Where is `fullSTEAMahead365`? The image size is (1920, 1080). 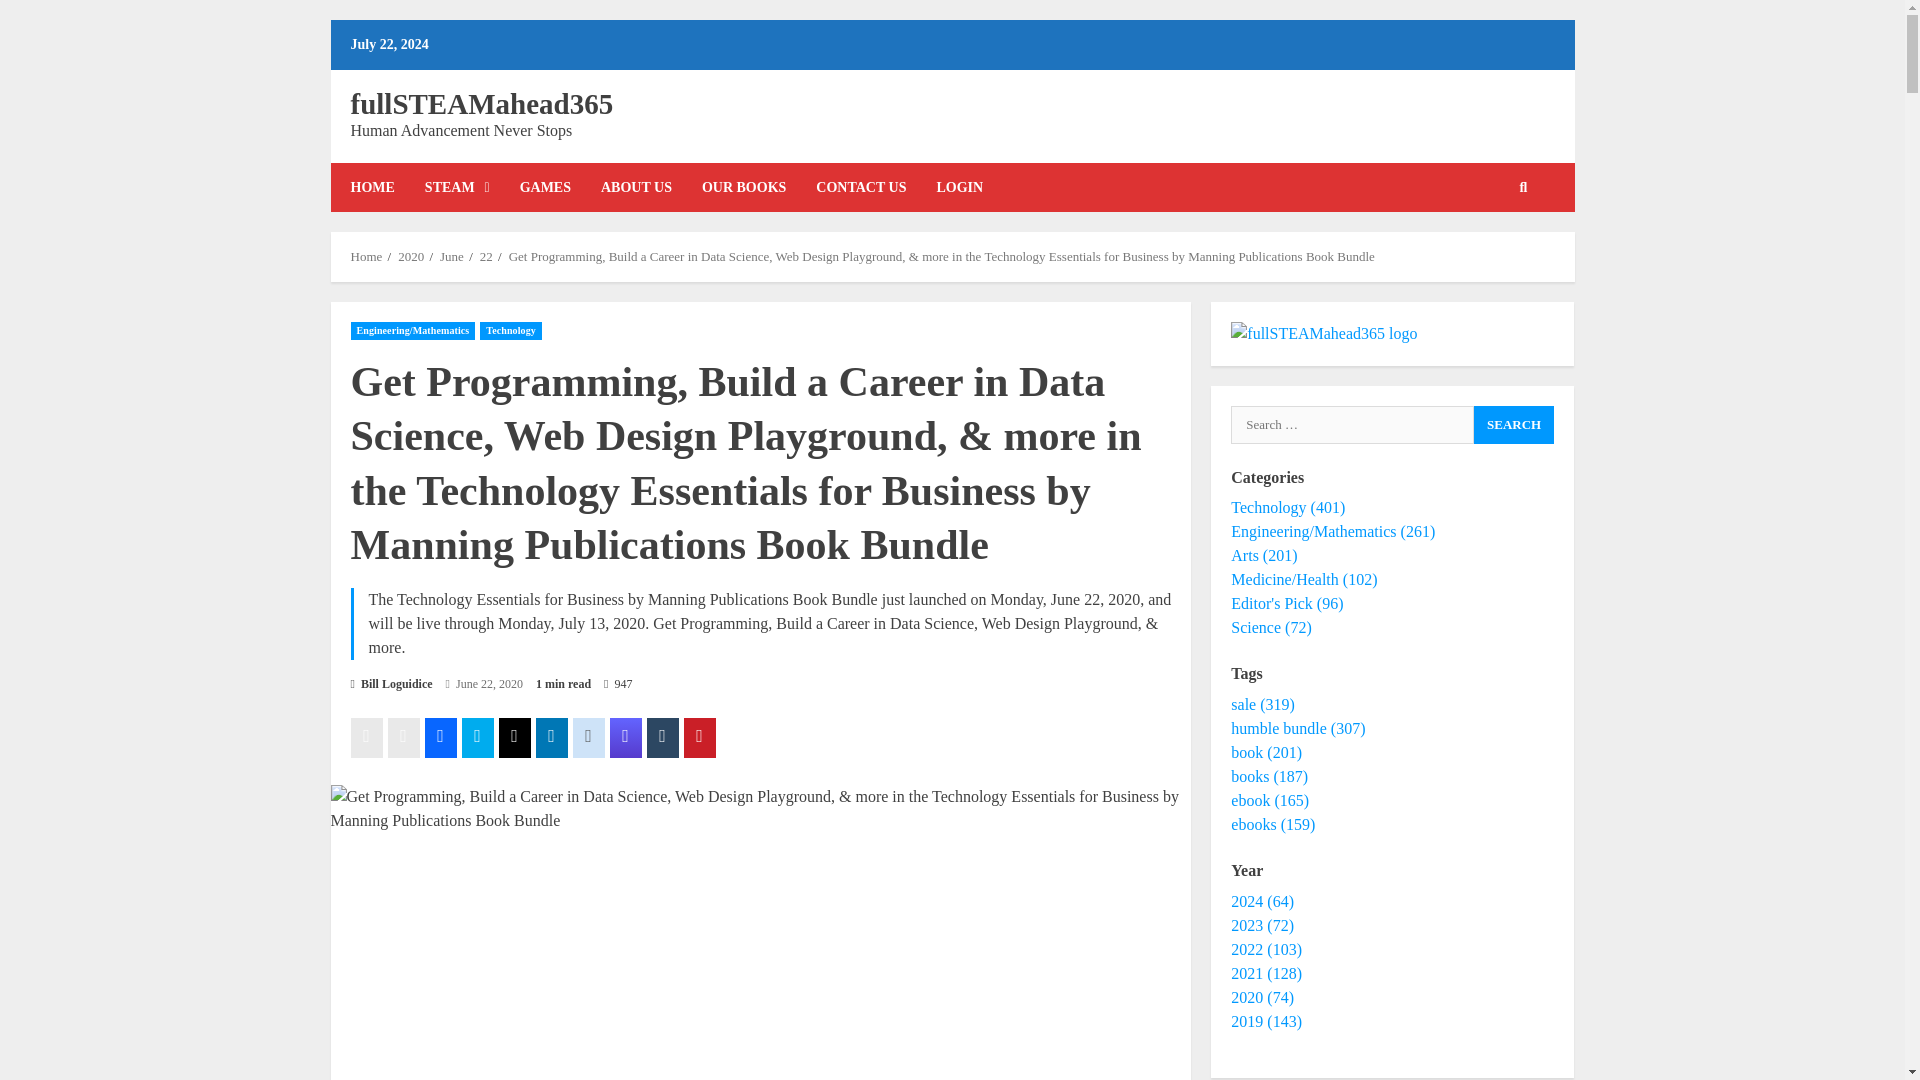
fullSTEAMahead365 is located at coordinates (480, 103).